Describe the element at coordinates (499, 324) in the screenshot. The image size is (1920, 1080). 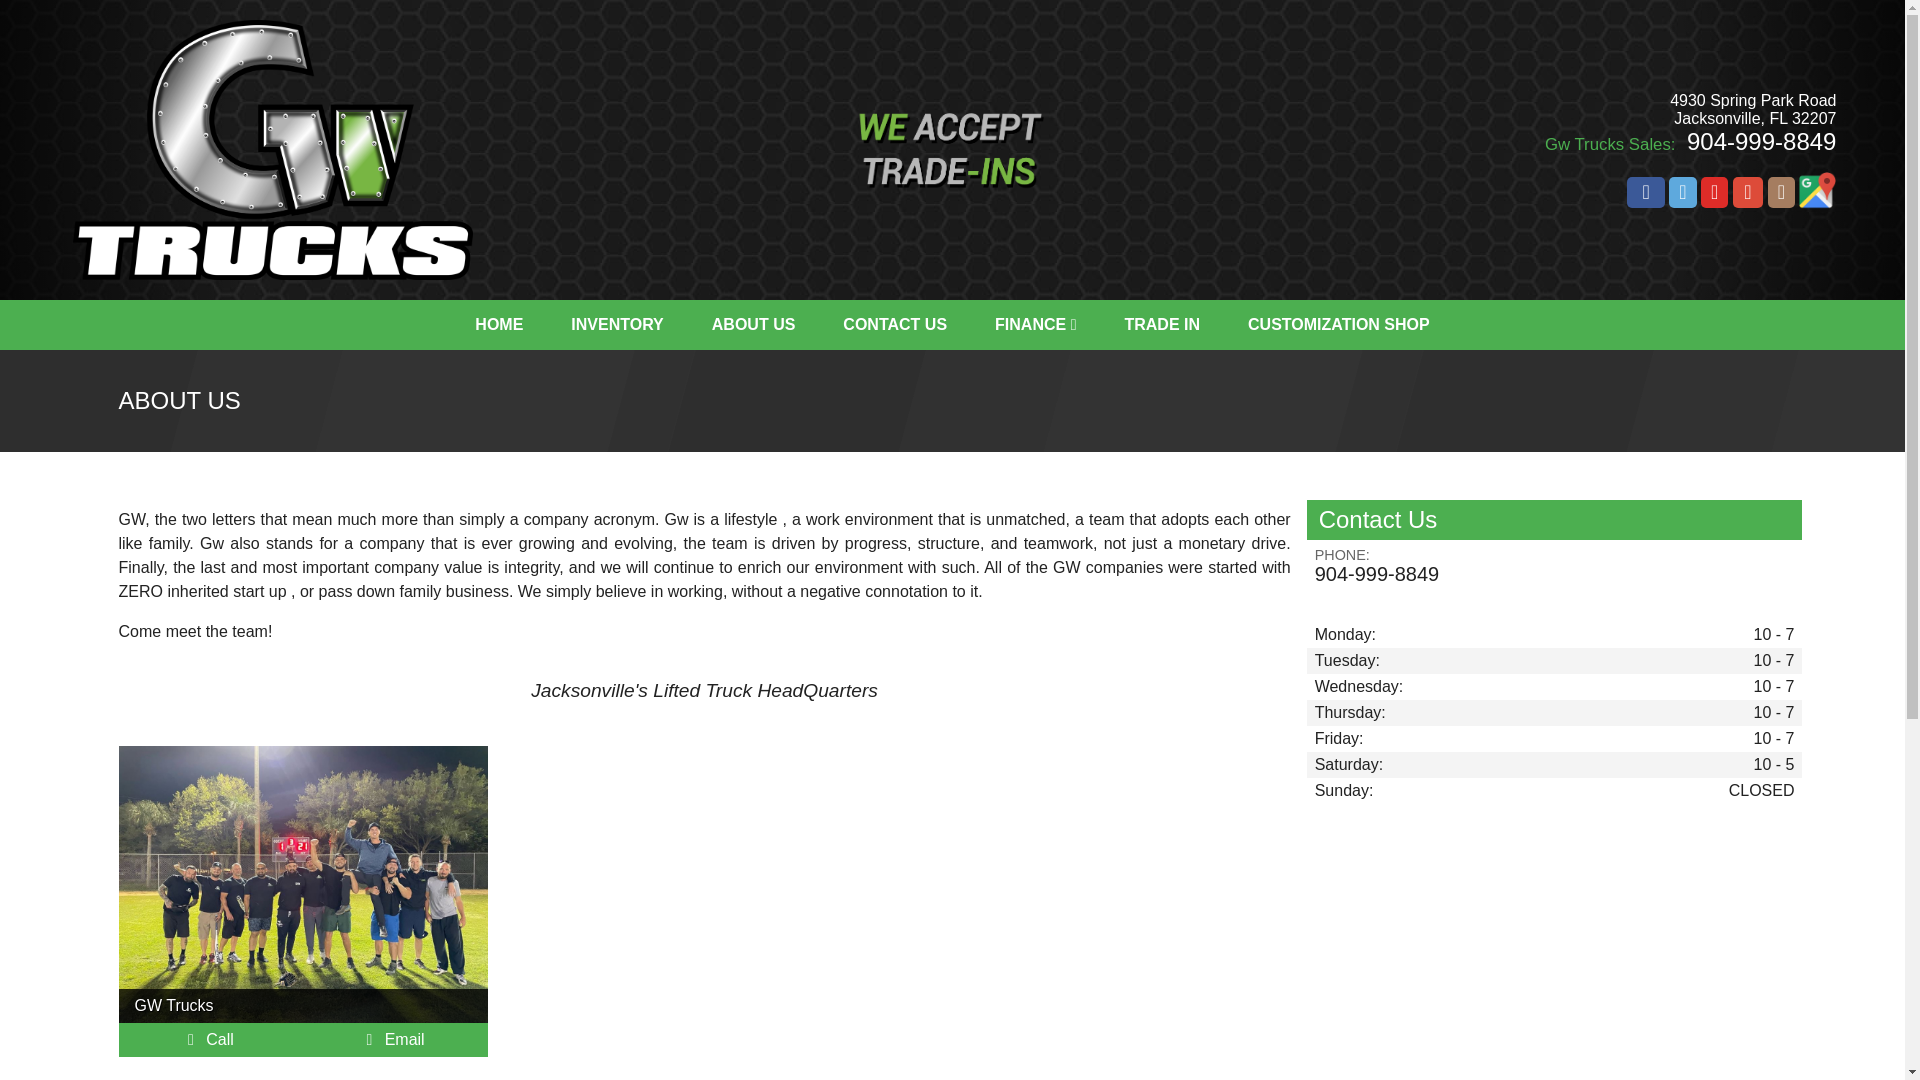
I see `HOME` at that location.